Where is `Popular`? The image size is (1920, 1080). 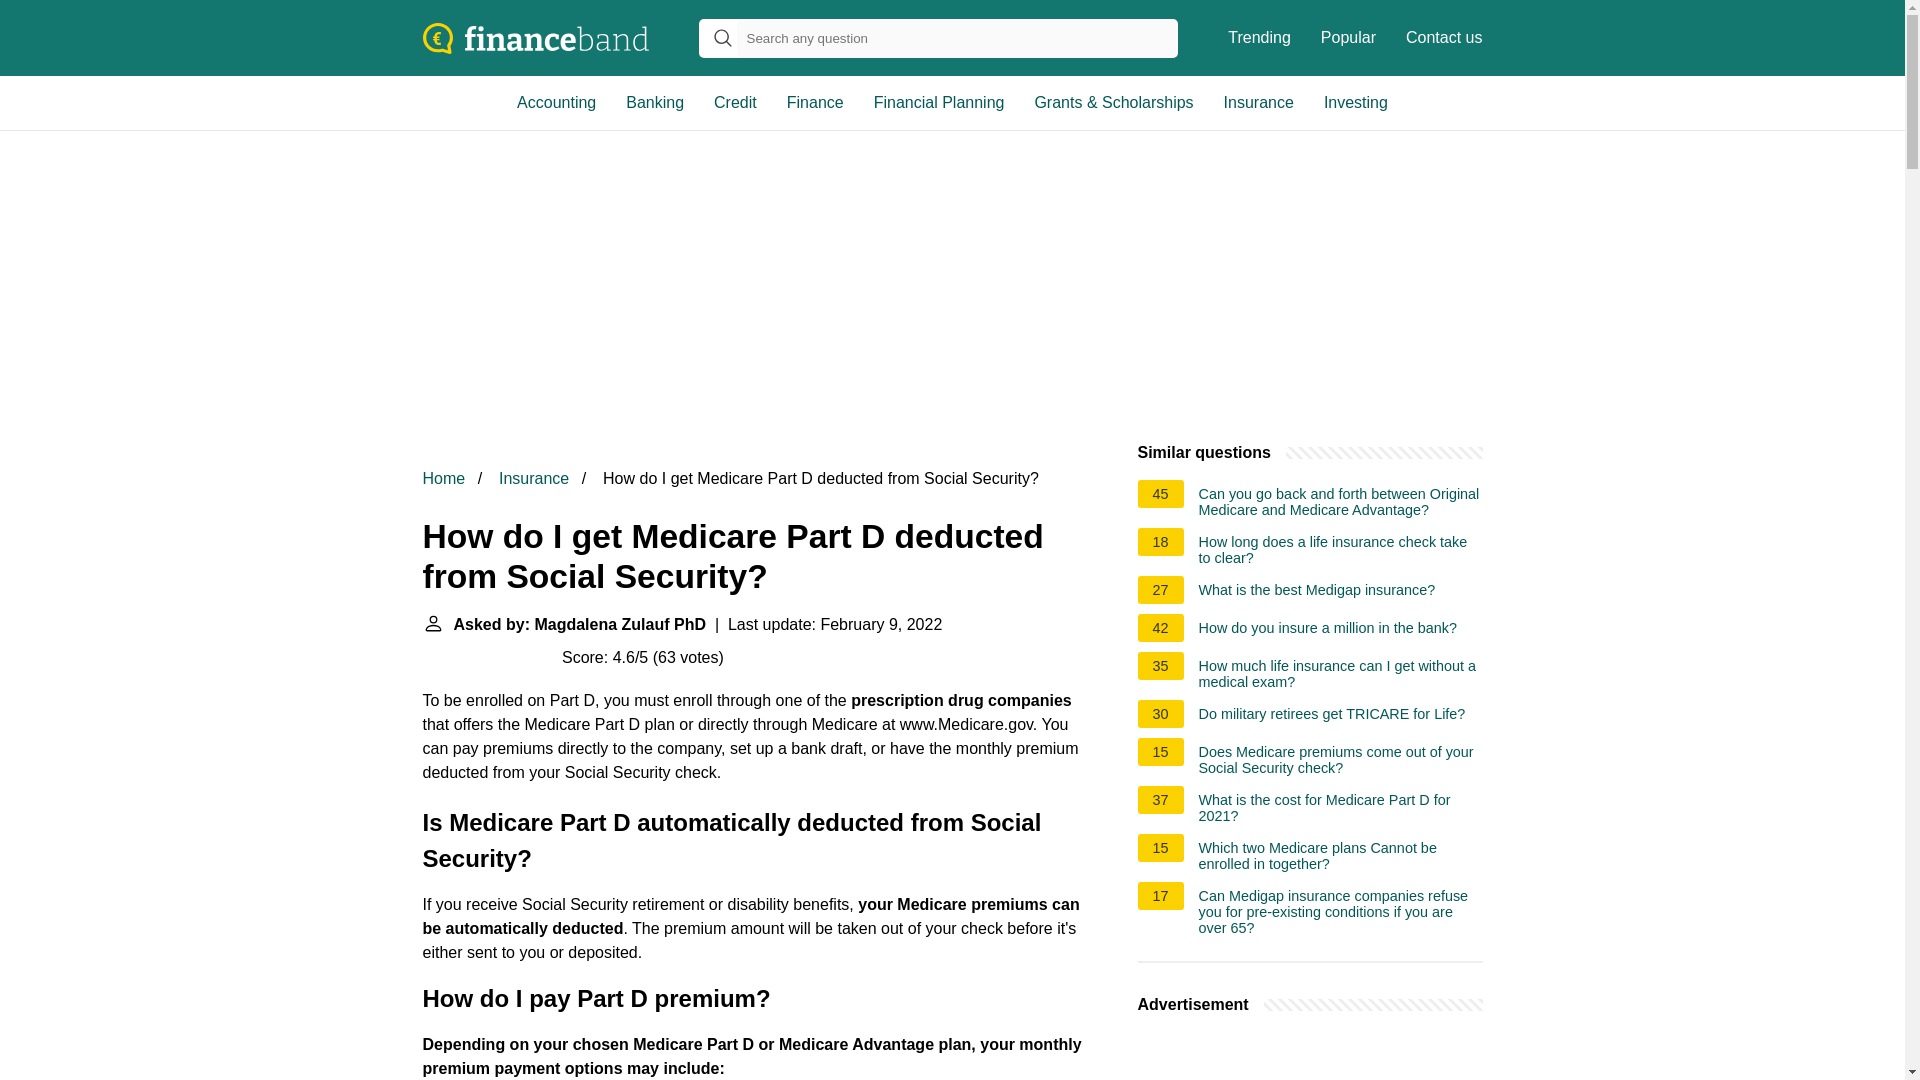
Popular is located at coordinates (1348, 38).